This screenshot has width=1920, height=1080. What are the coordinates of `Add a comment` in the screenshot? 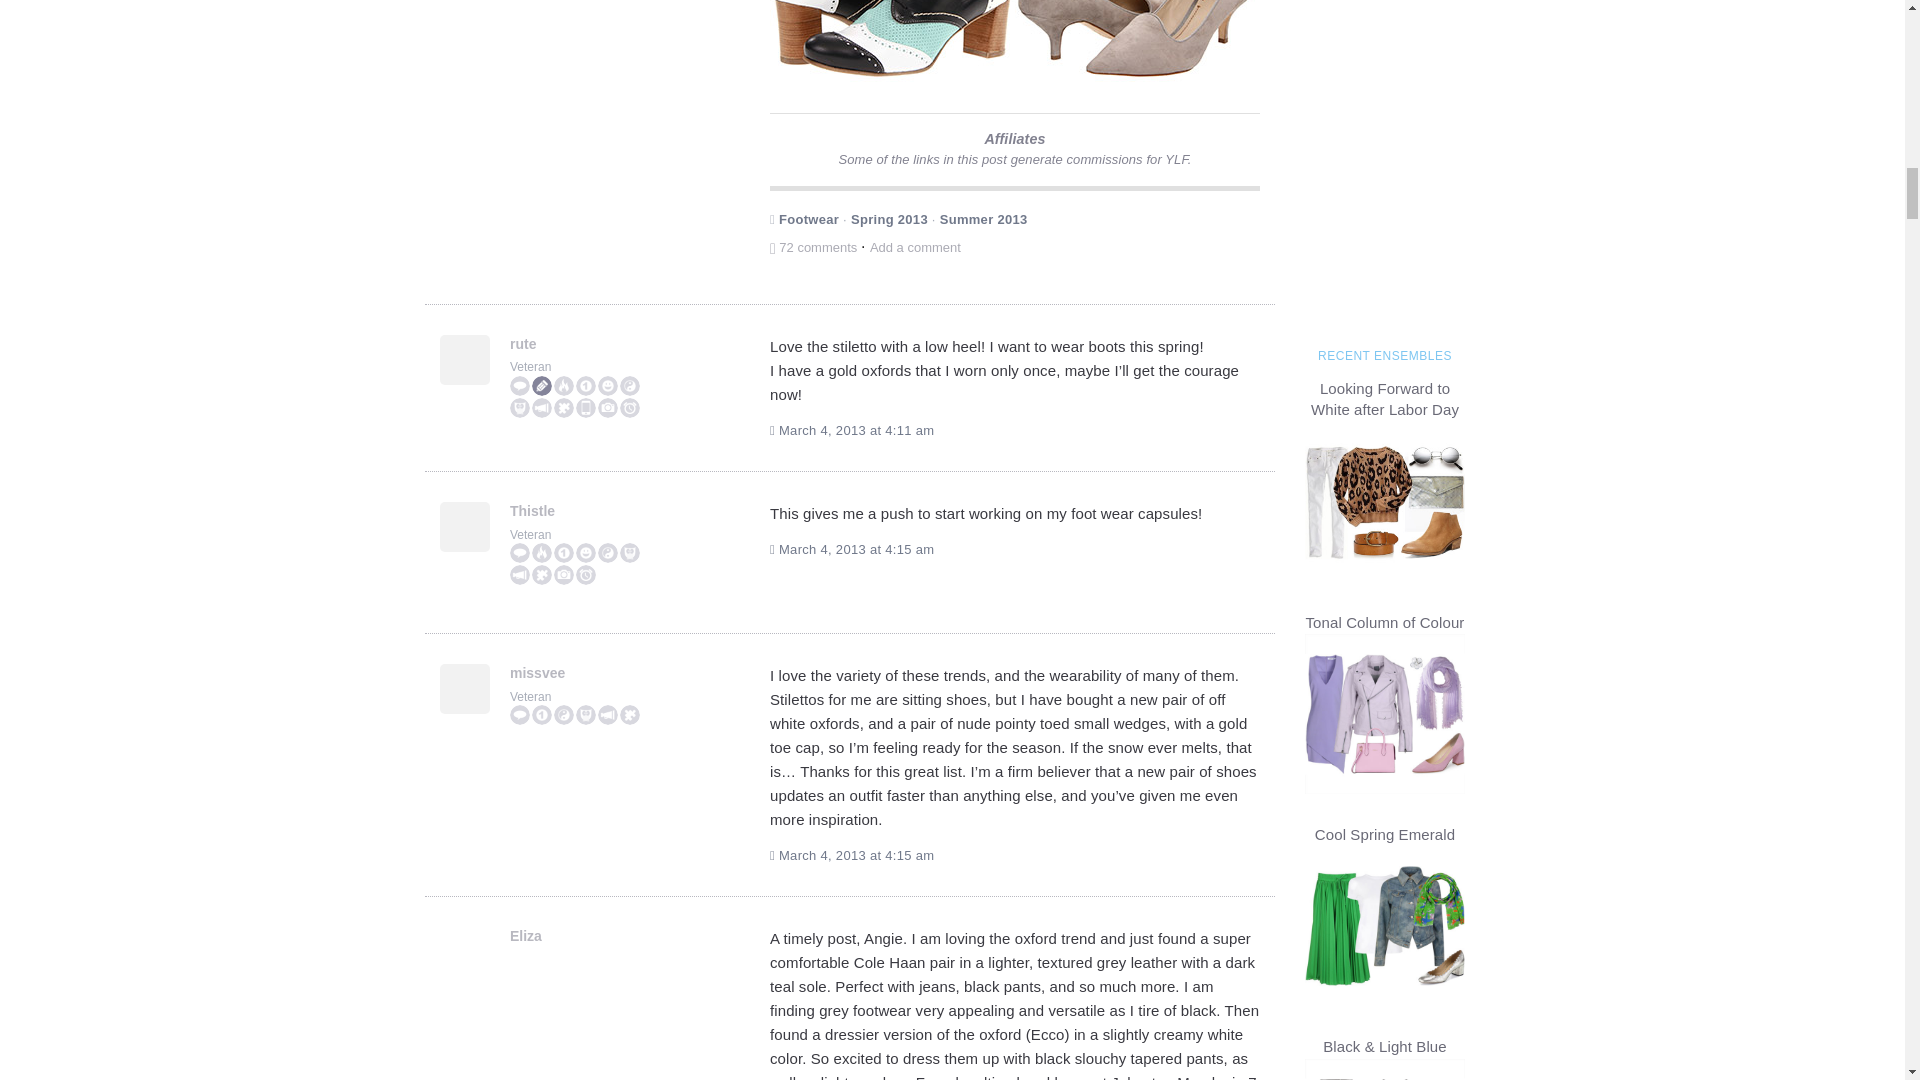 It's located at (915, 246).